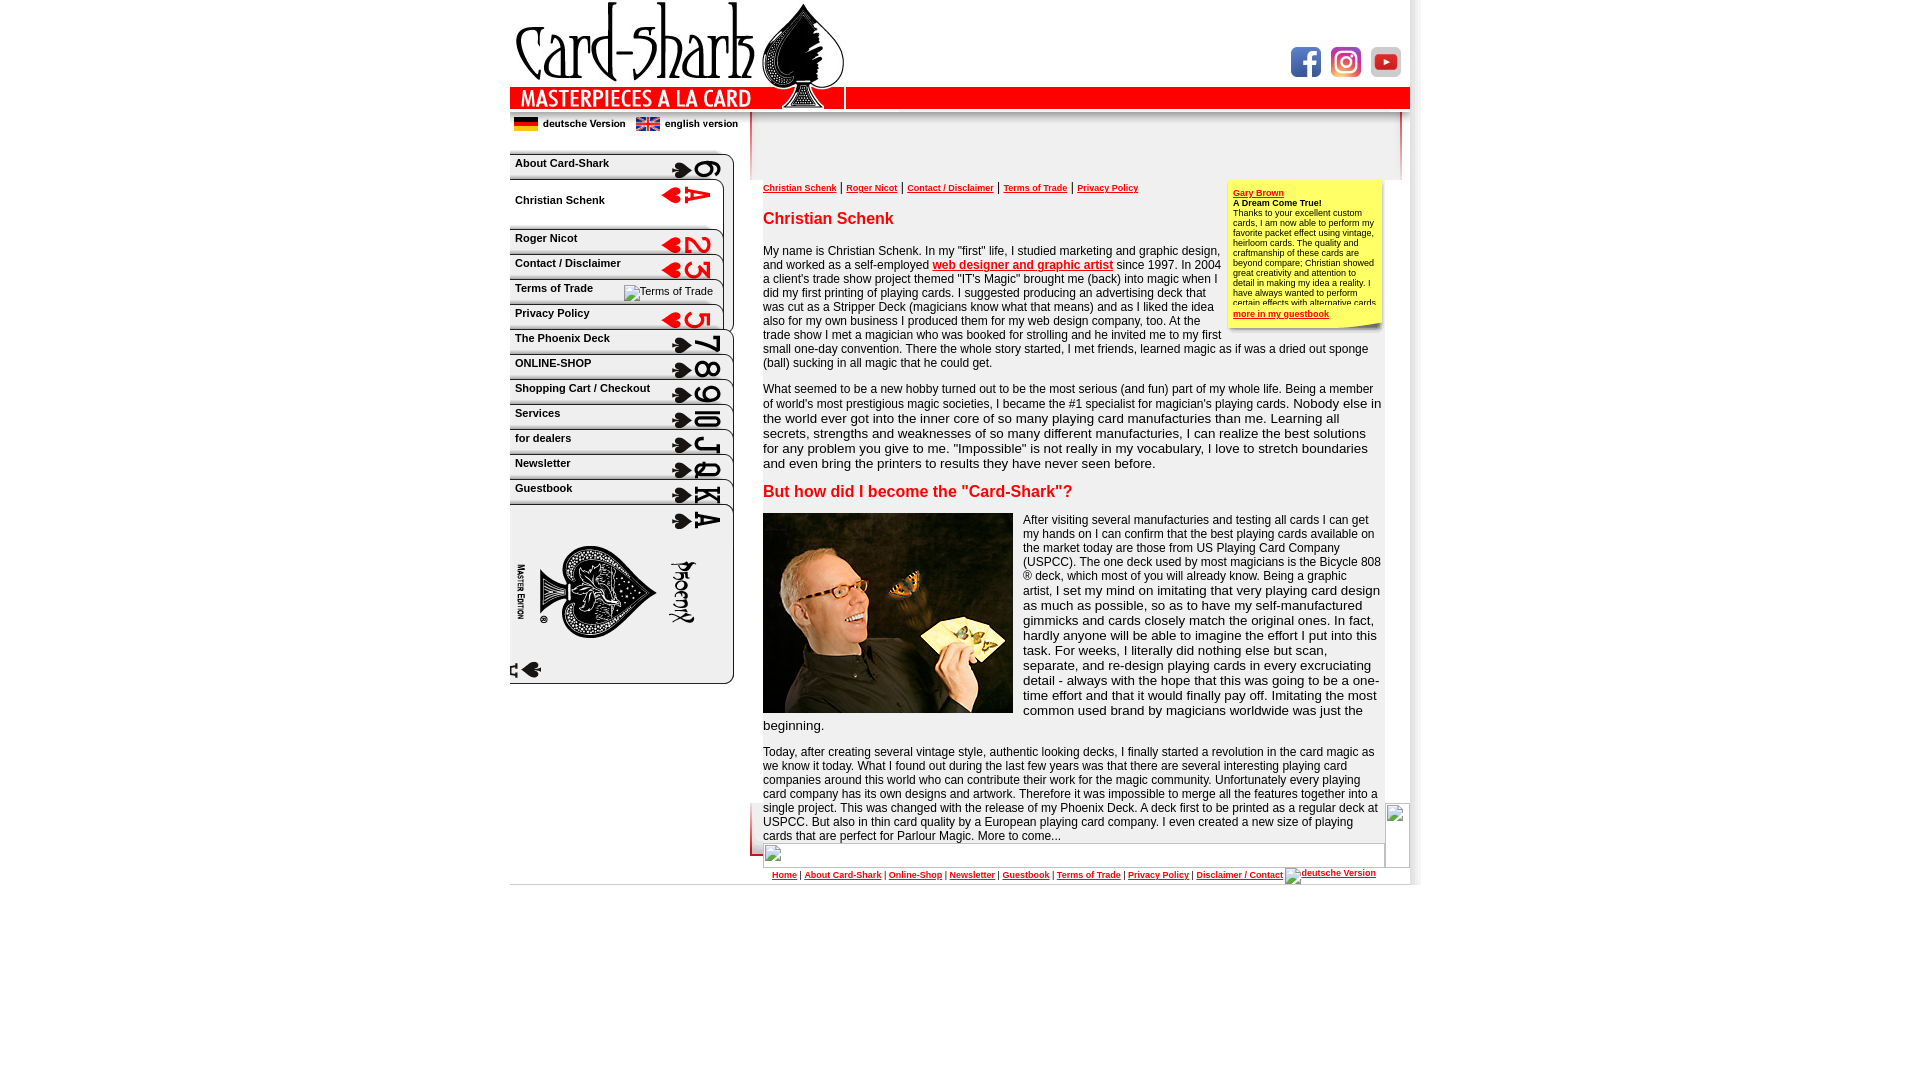 Image resolution: width=1920 pixels, height=1080 pixels. I want to click on Newsletter, so click(973, 875).